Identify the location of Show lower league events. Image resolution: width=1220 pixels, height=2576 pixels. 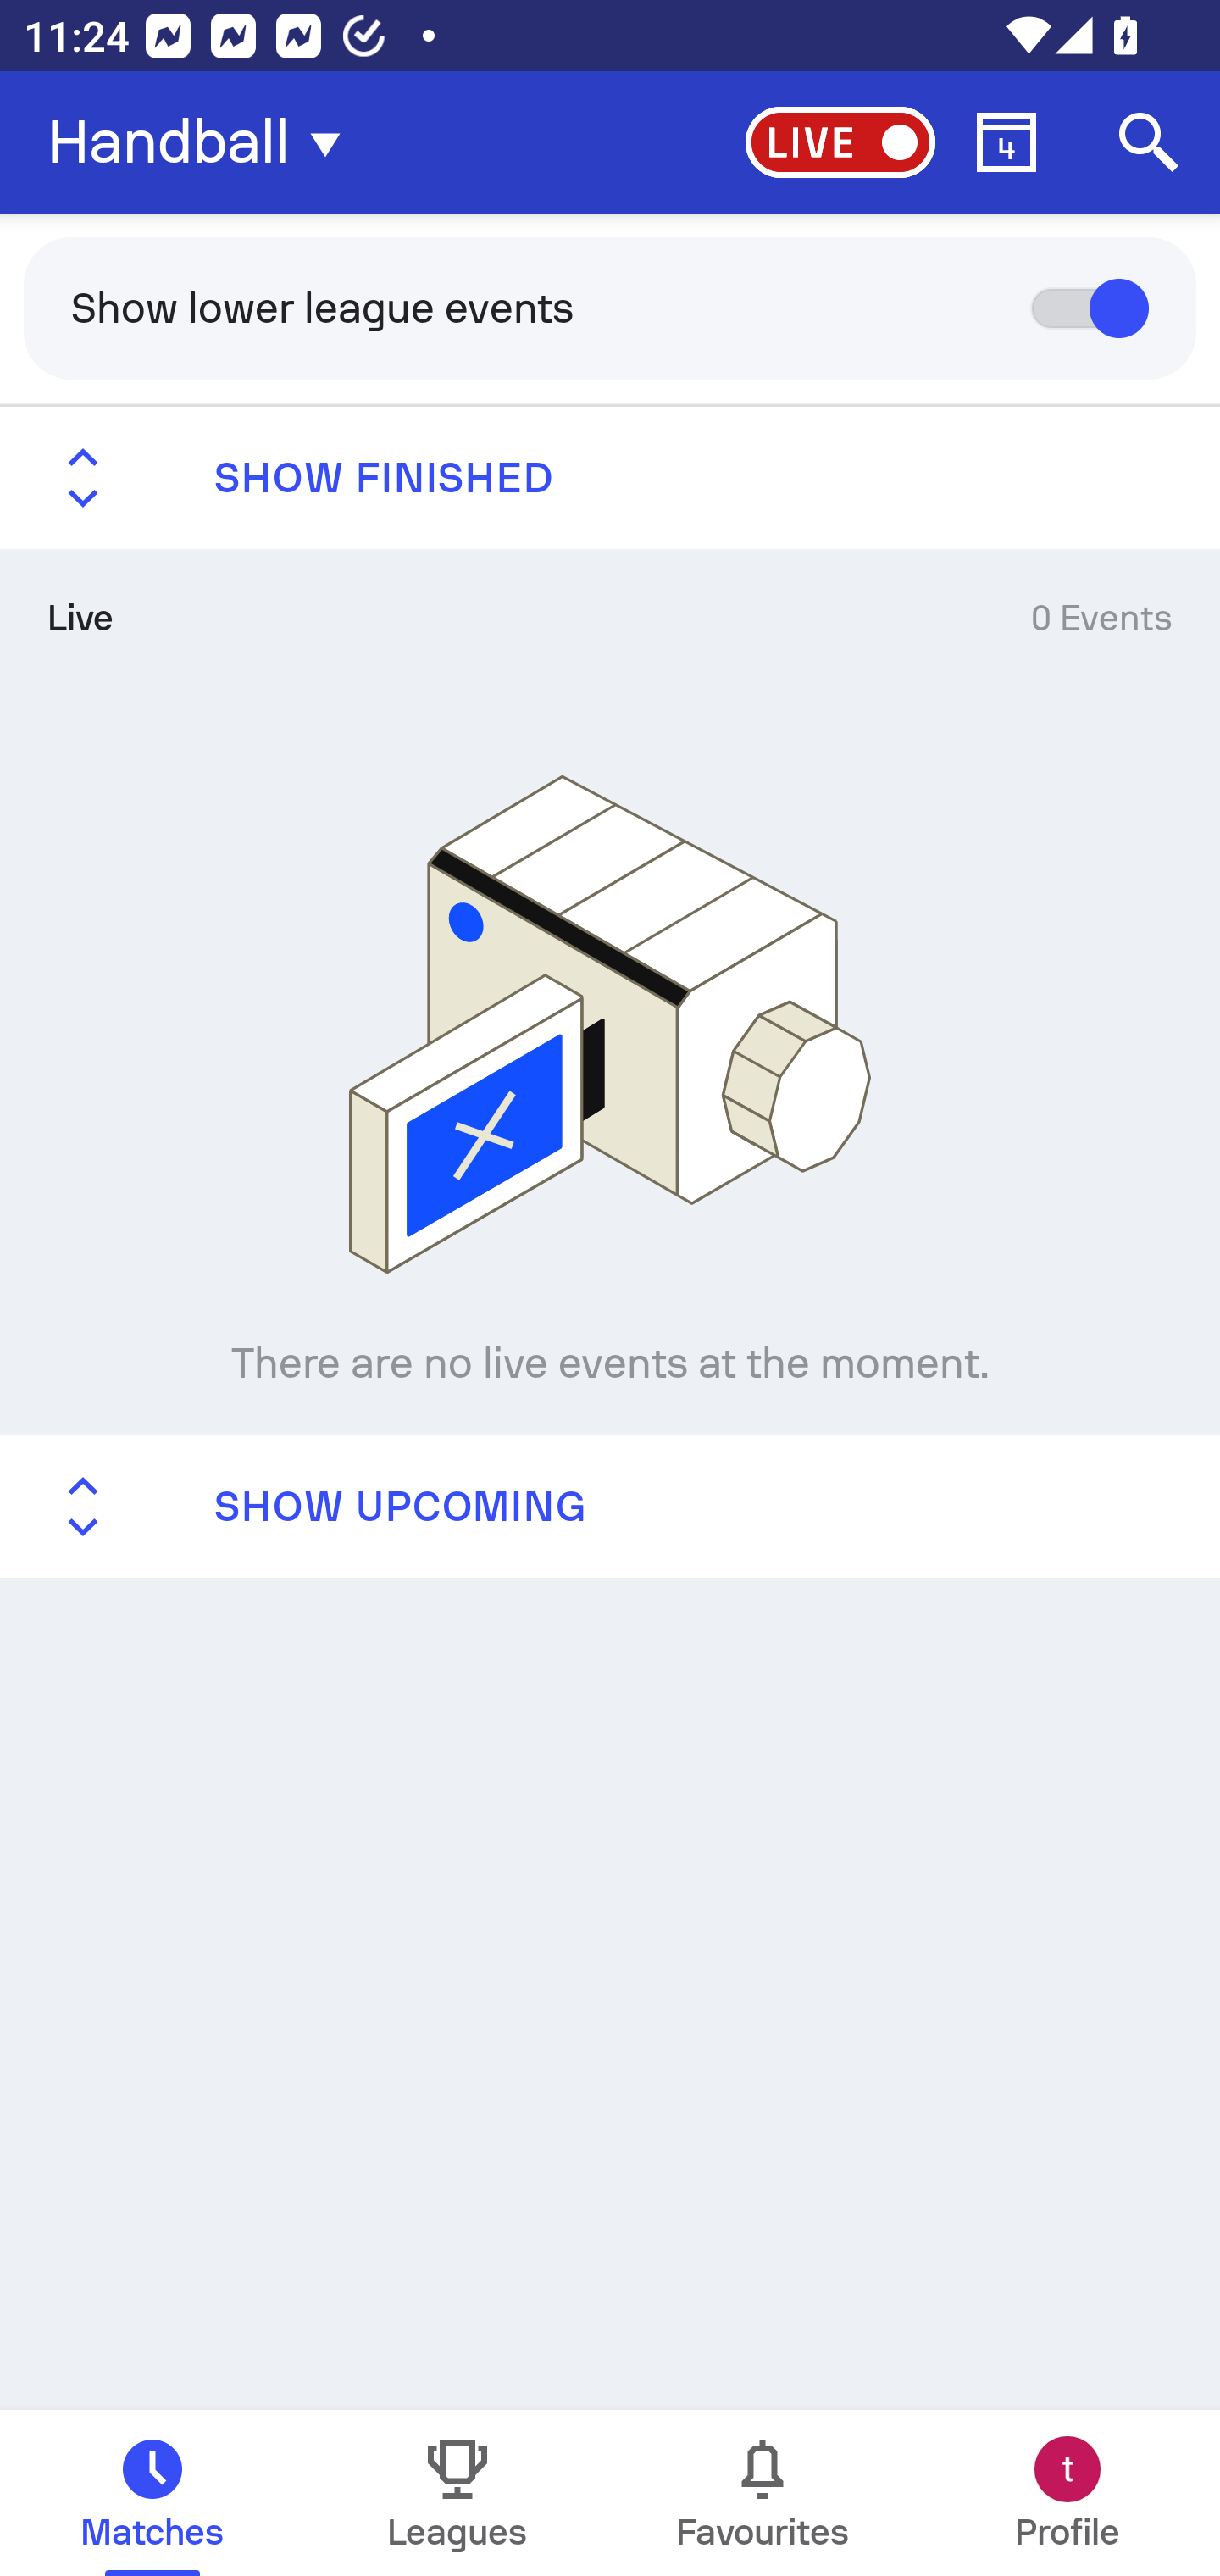
(610, 307).